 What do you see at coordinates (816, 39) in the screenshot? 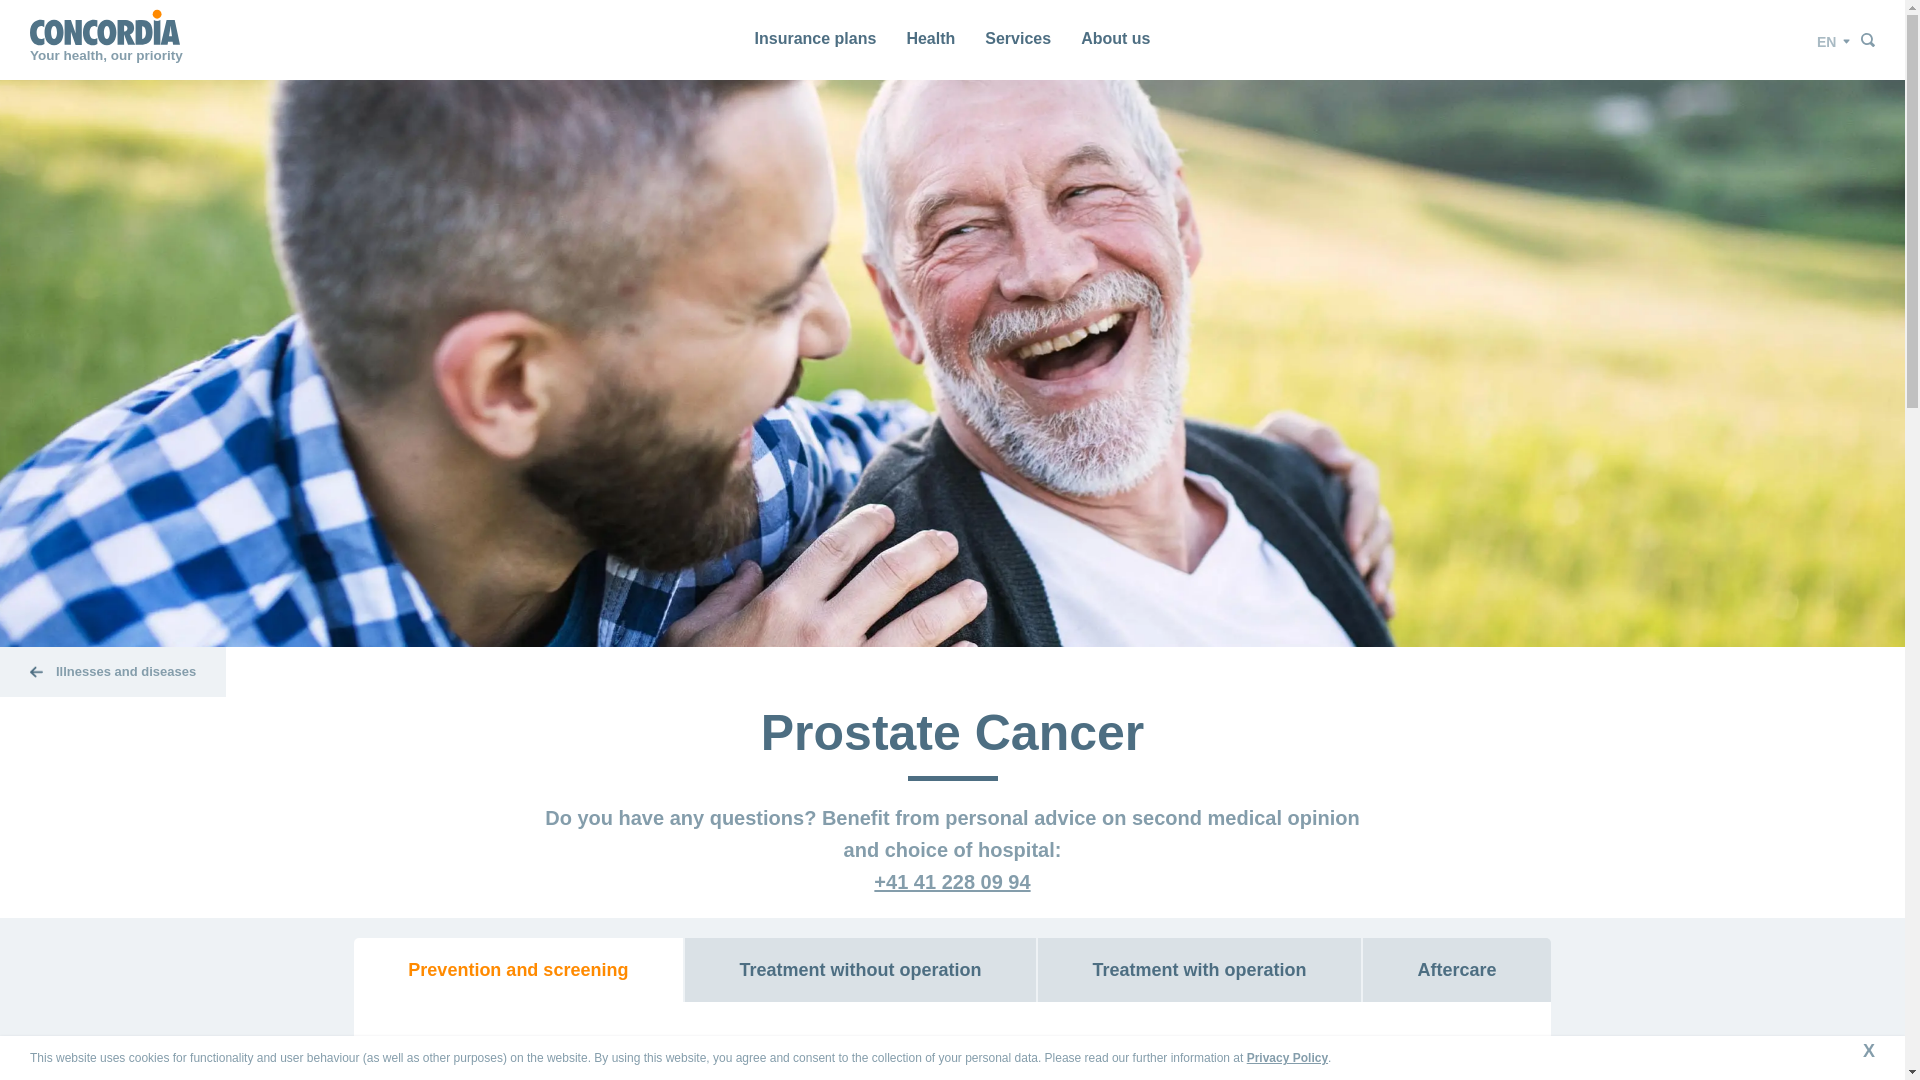
I see `Insurance plans` at bounding box center [816, 39].